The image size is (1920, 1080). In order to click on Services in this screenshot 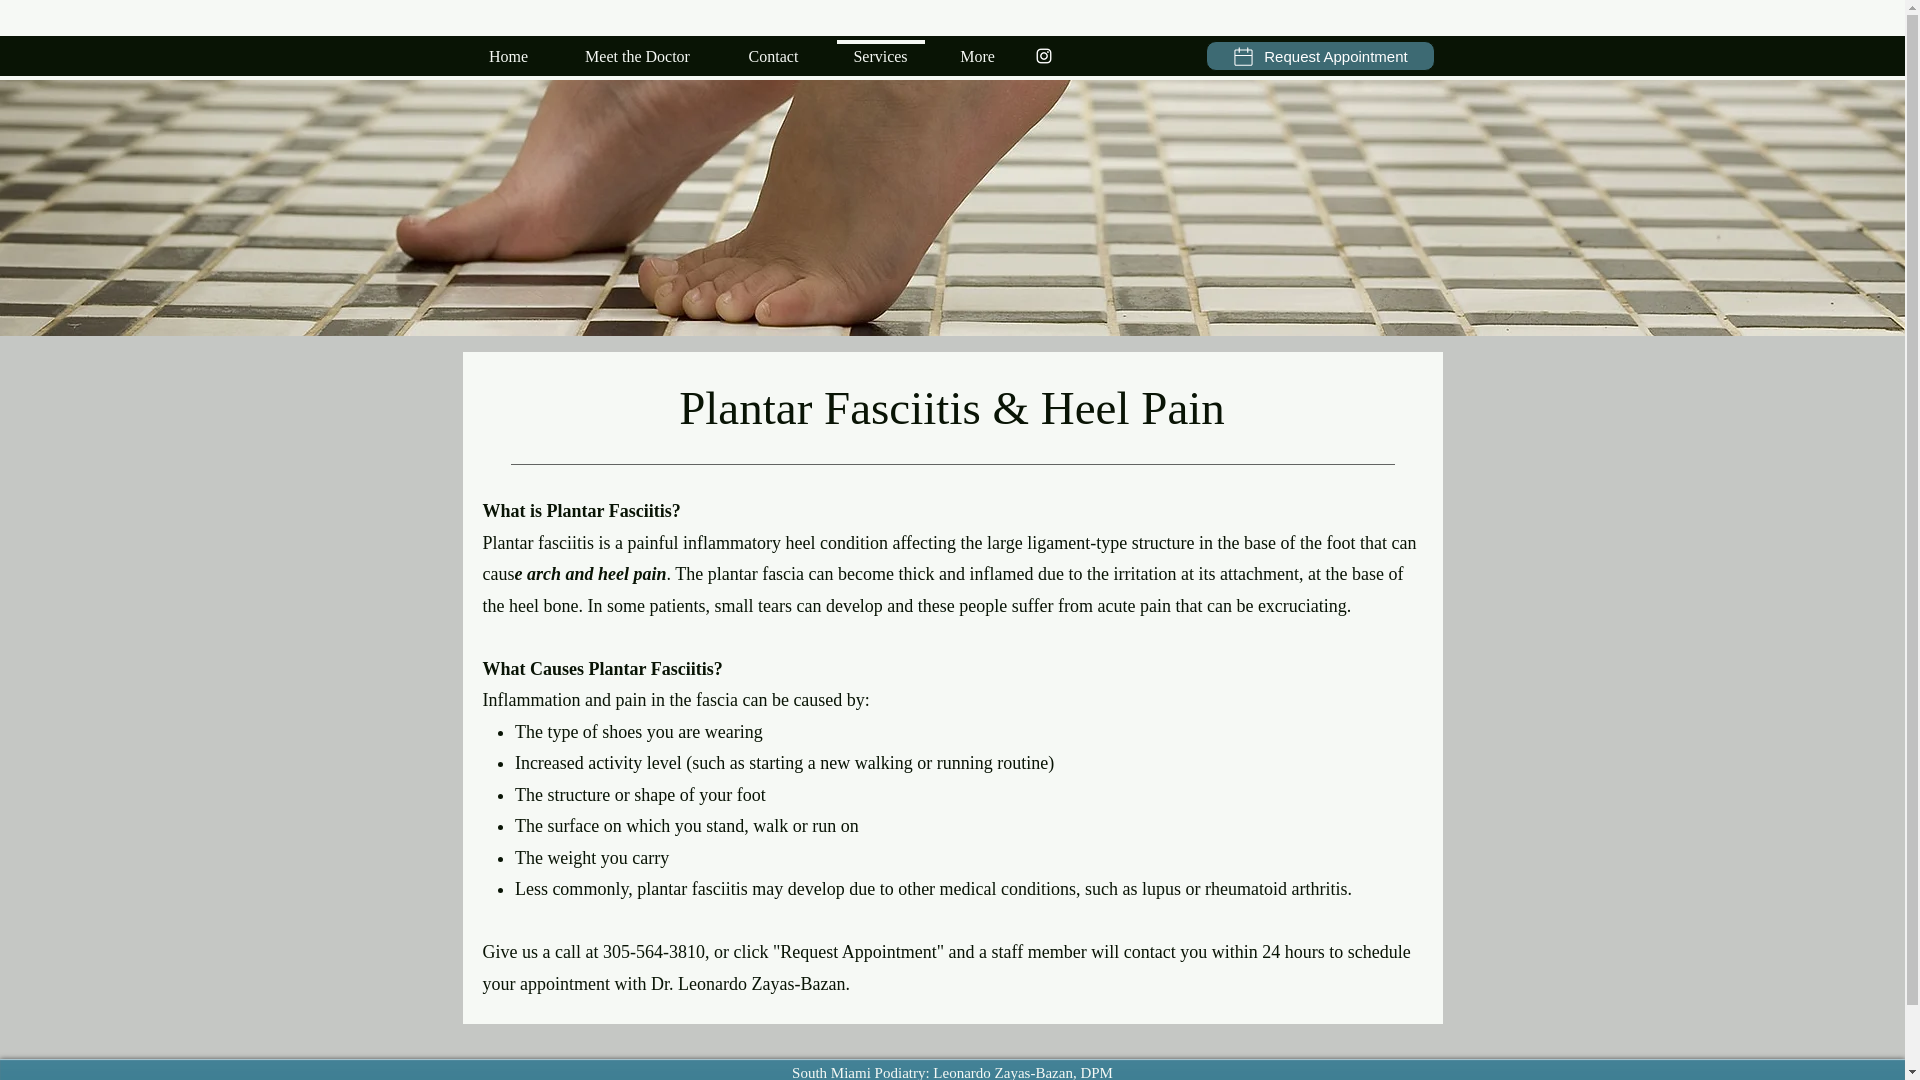, I will do `click(879, 47)`.